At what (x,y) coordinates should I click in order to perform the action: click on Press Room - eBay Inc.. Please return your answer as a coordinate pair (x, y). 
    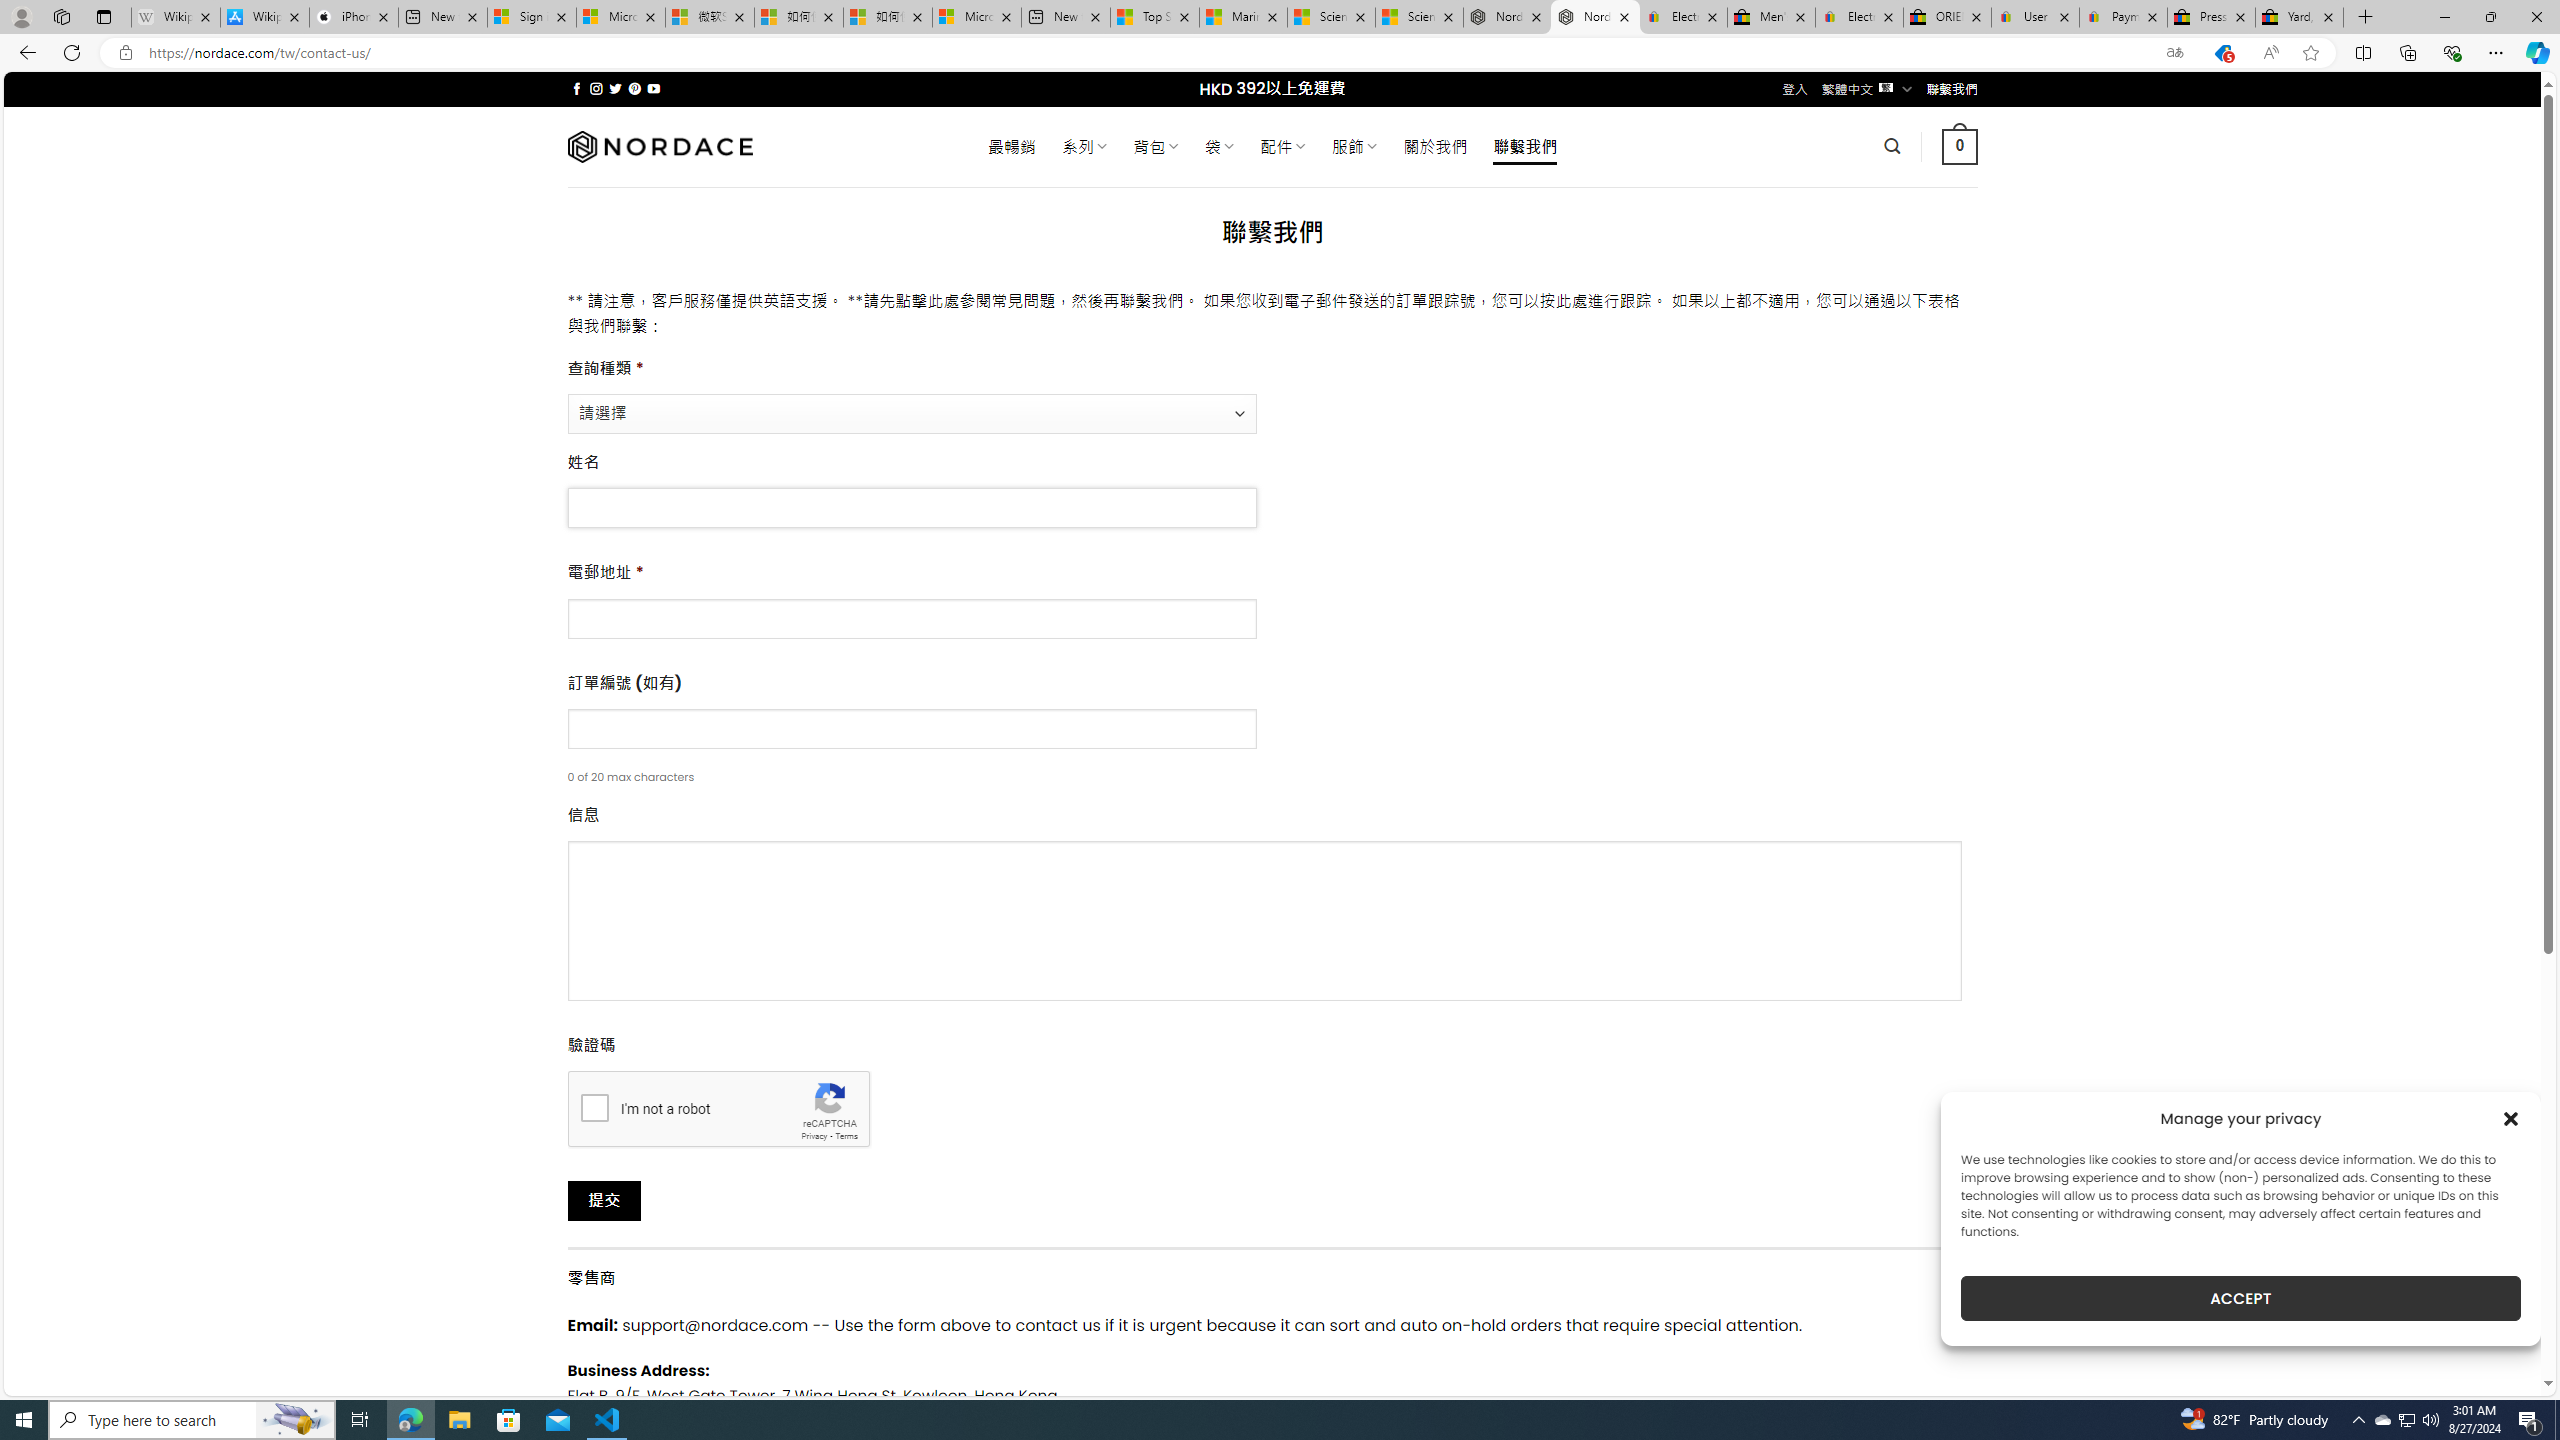
    Looking at the image, I should click on (2210, 17).